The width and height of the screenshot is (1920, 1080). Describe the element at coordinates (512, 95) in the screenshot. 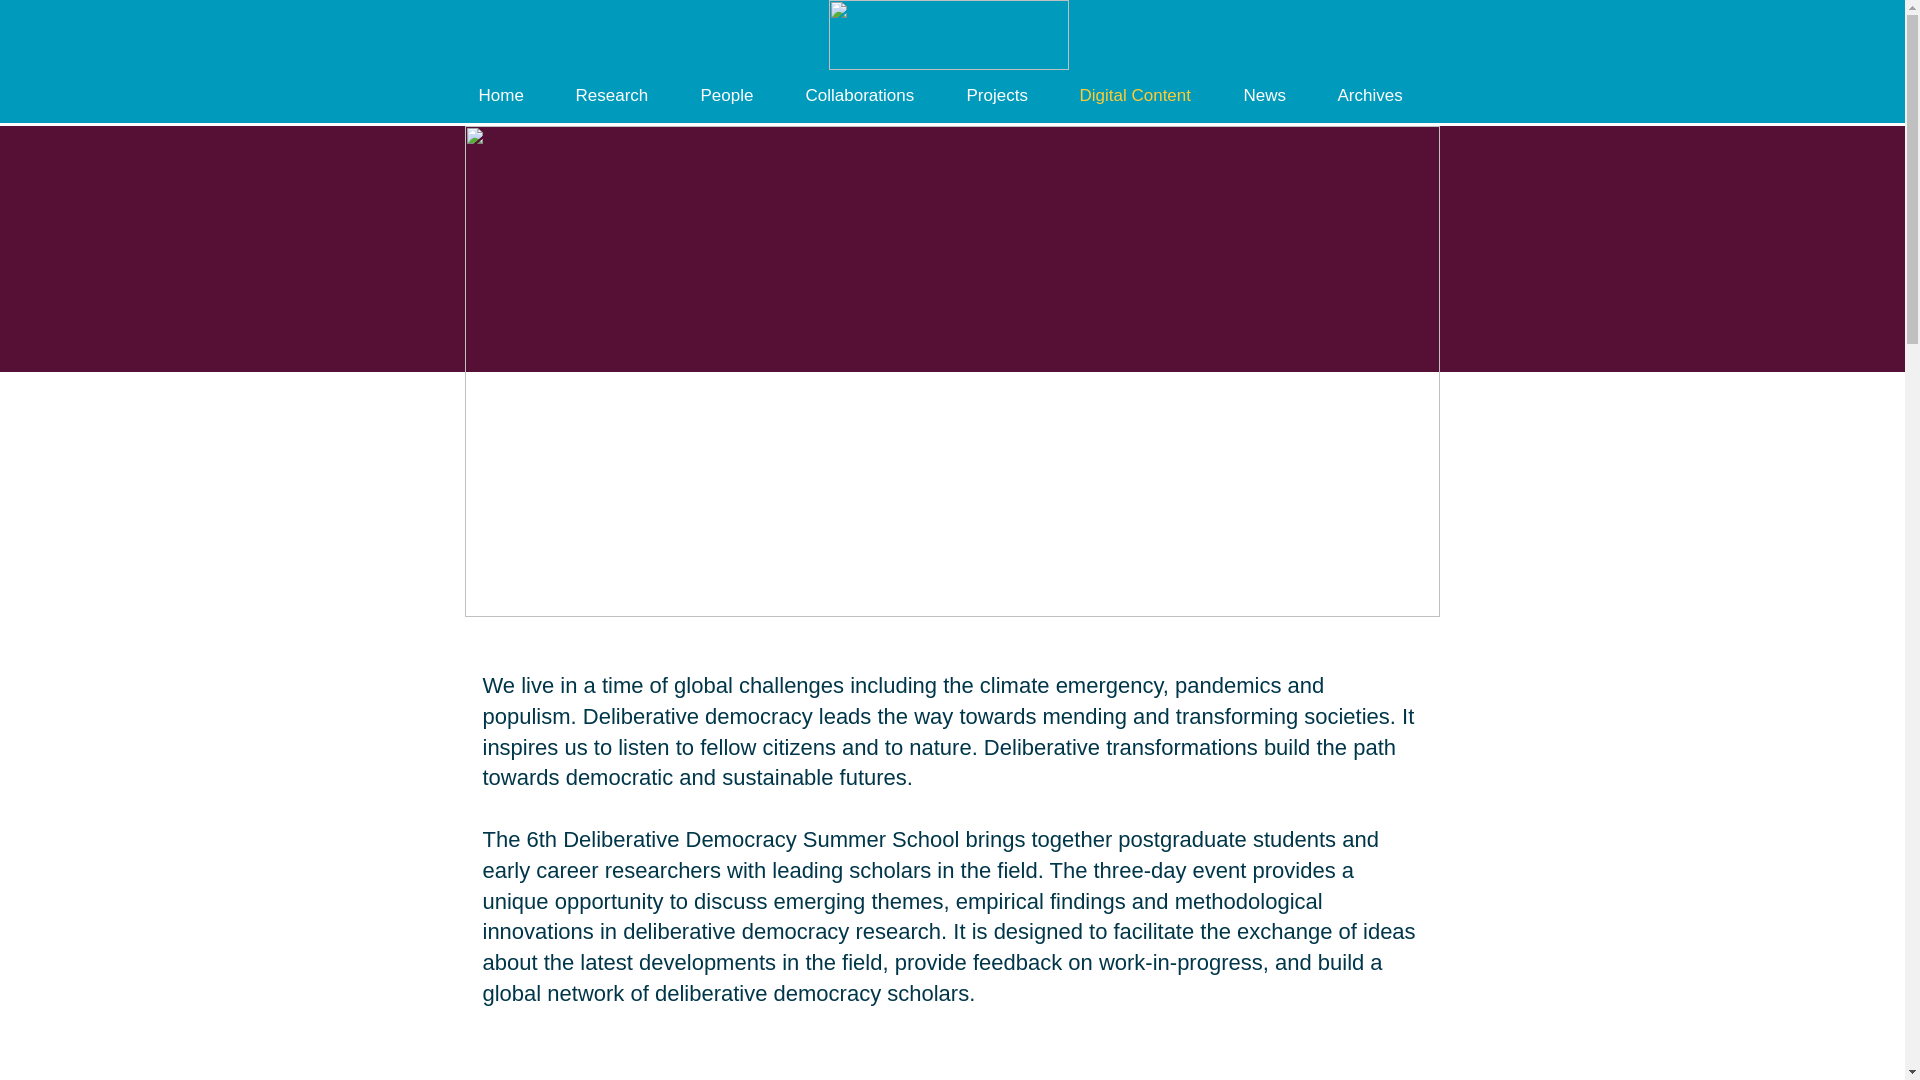

I see `Home` at that location.